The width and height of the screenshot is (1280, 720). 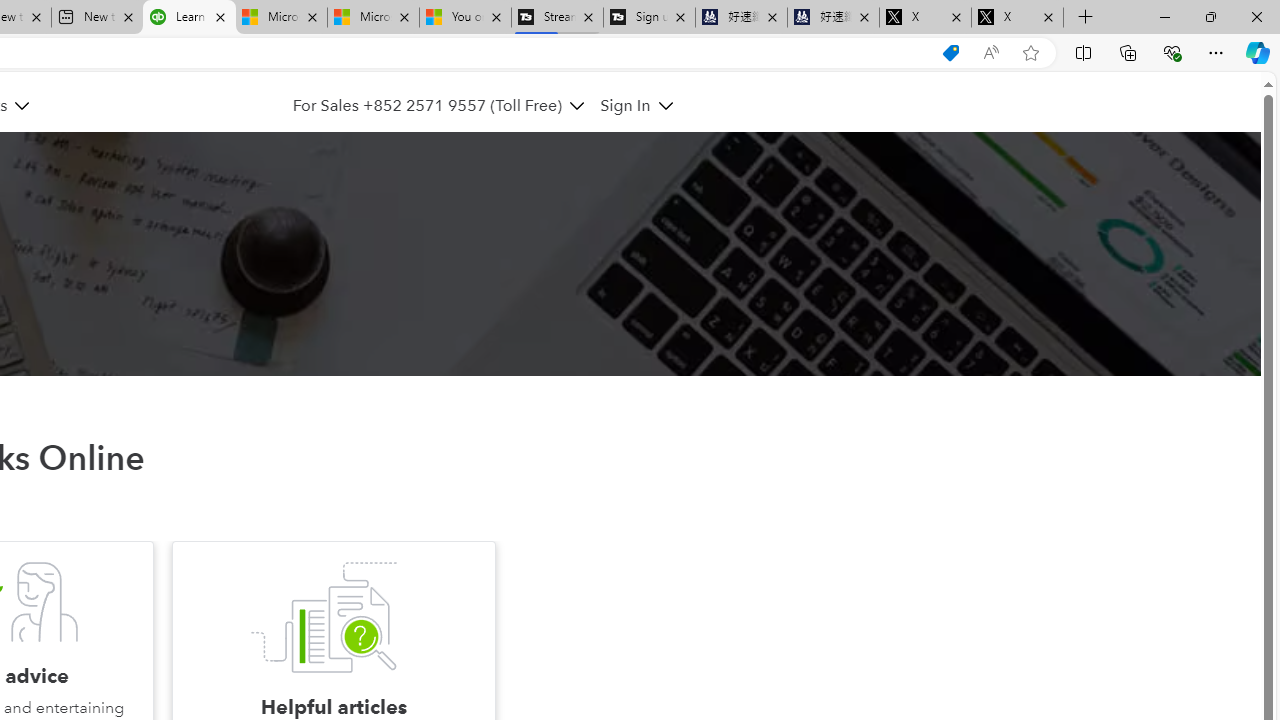 I want to click on Shopping in Microsoft Edge, so click(x=950, y=53).